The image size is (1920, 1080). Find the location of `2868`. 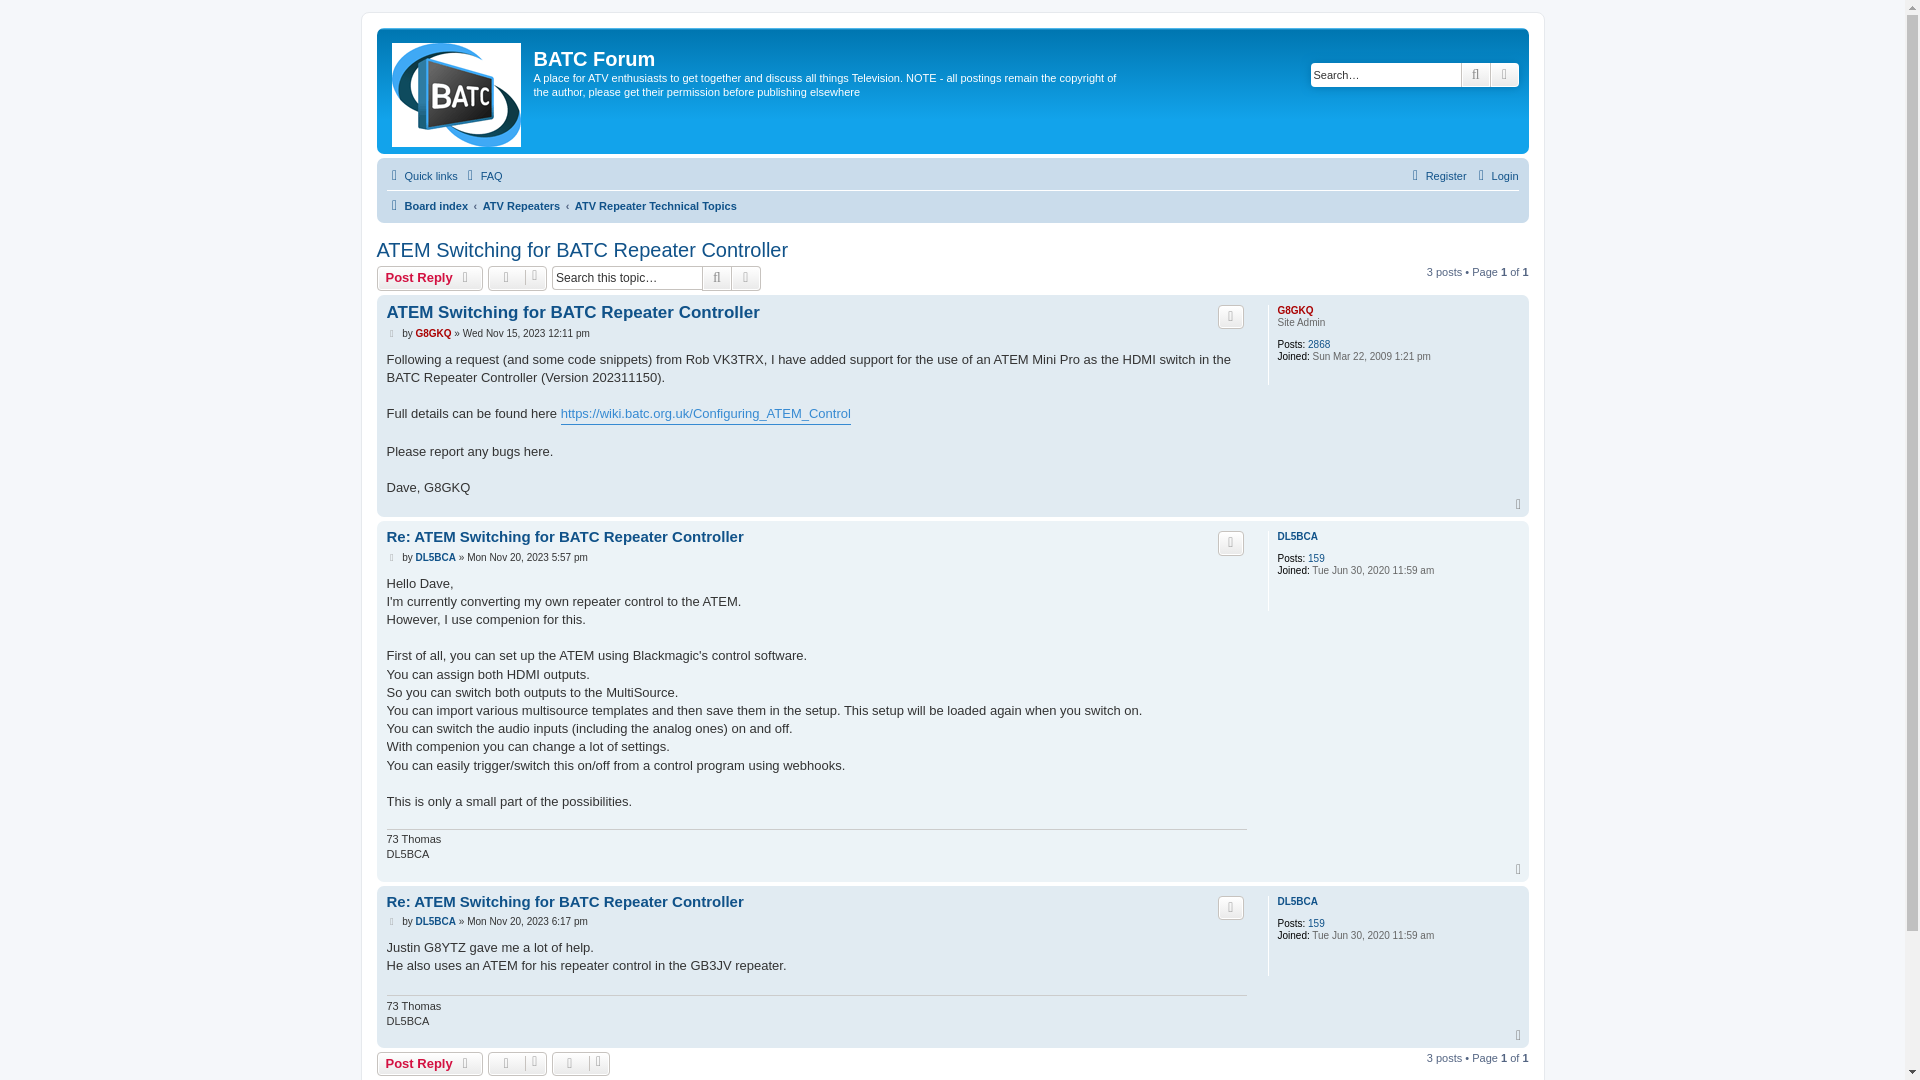

2868 is located at coordinates (1318, 345).